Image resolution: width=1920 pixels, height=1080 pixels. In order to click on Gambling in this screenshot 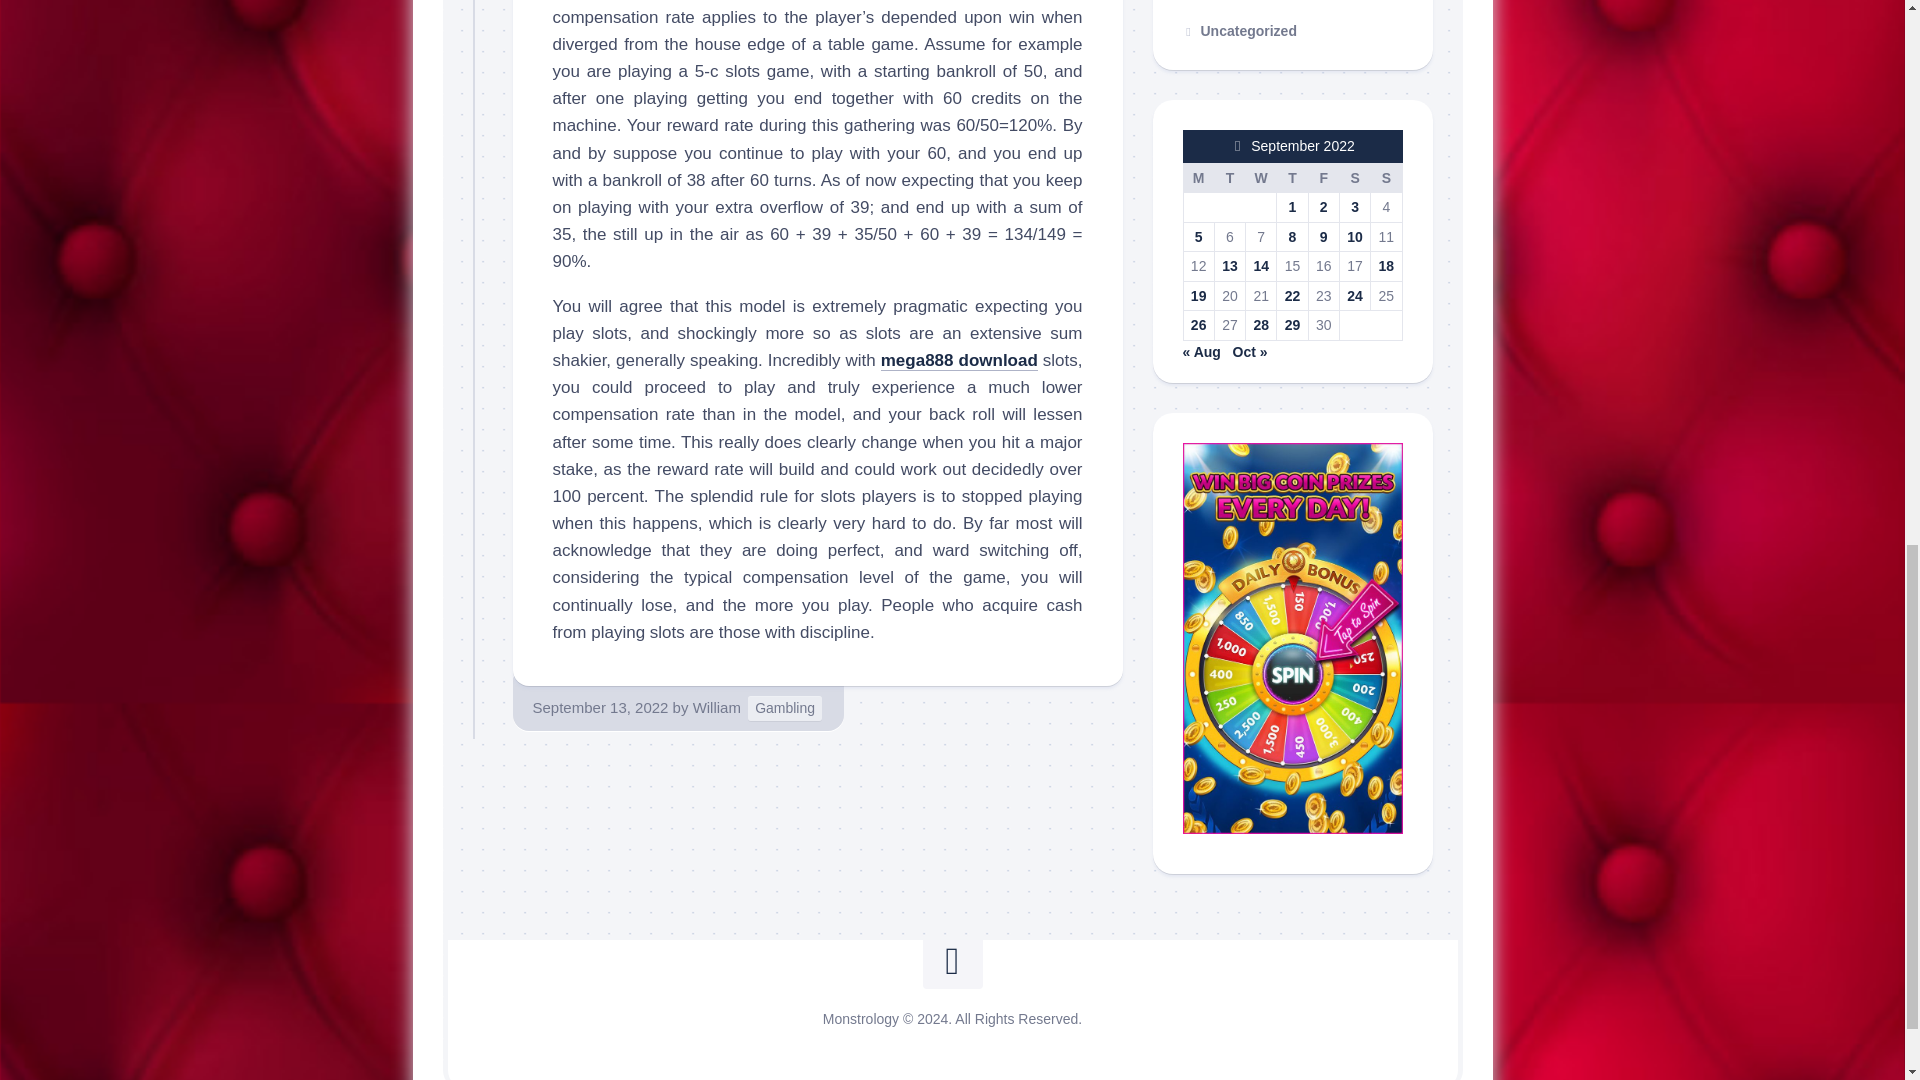, I will do `click(784, 708)`.